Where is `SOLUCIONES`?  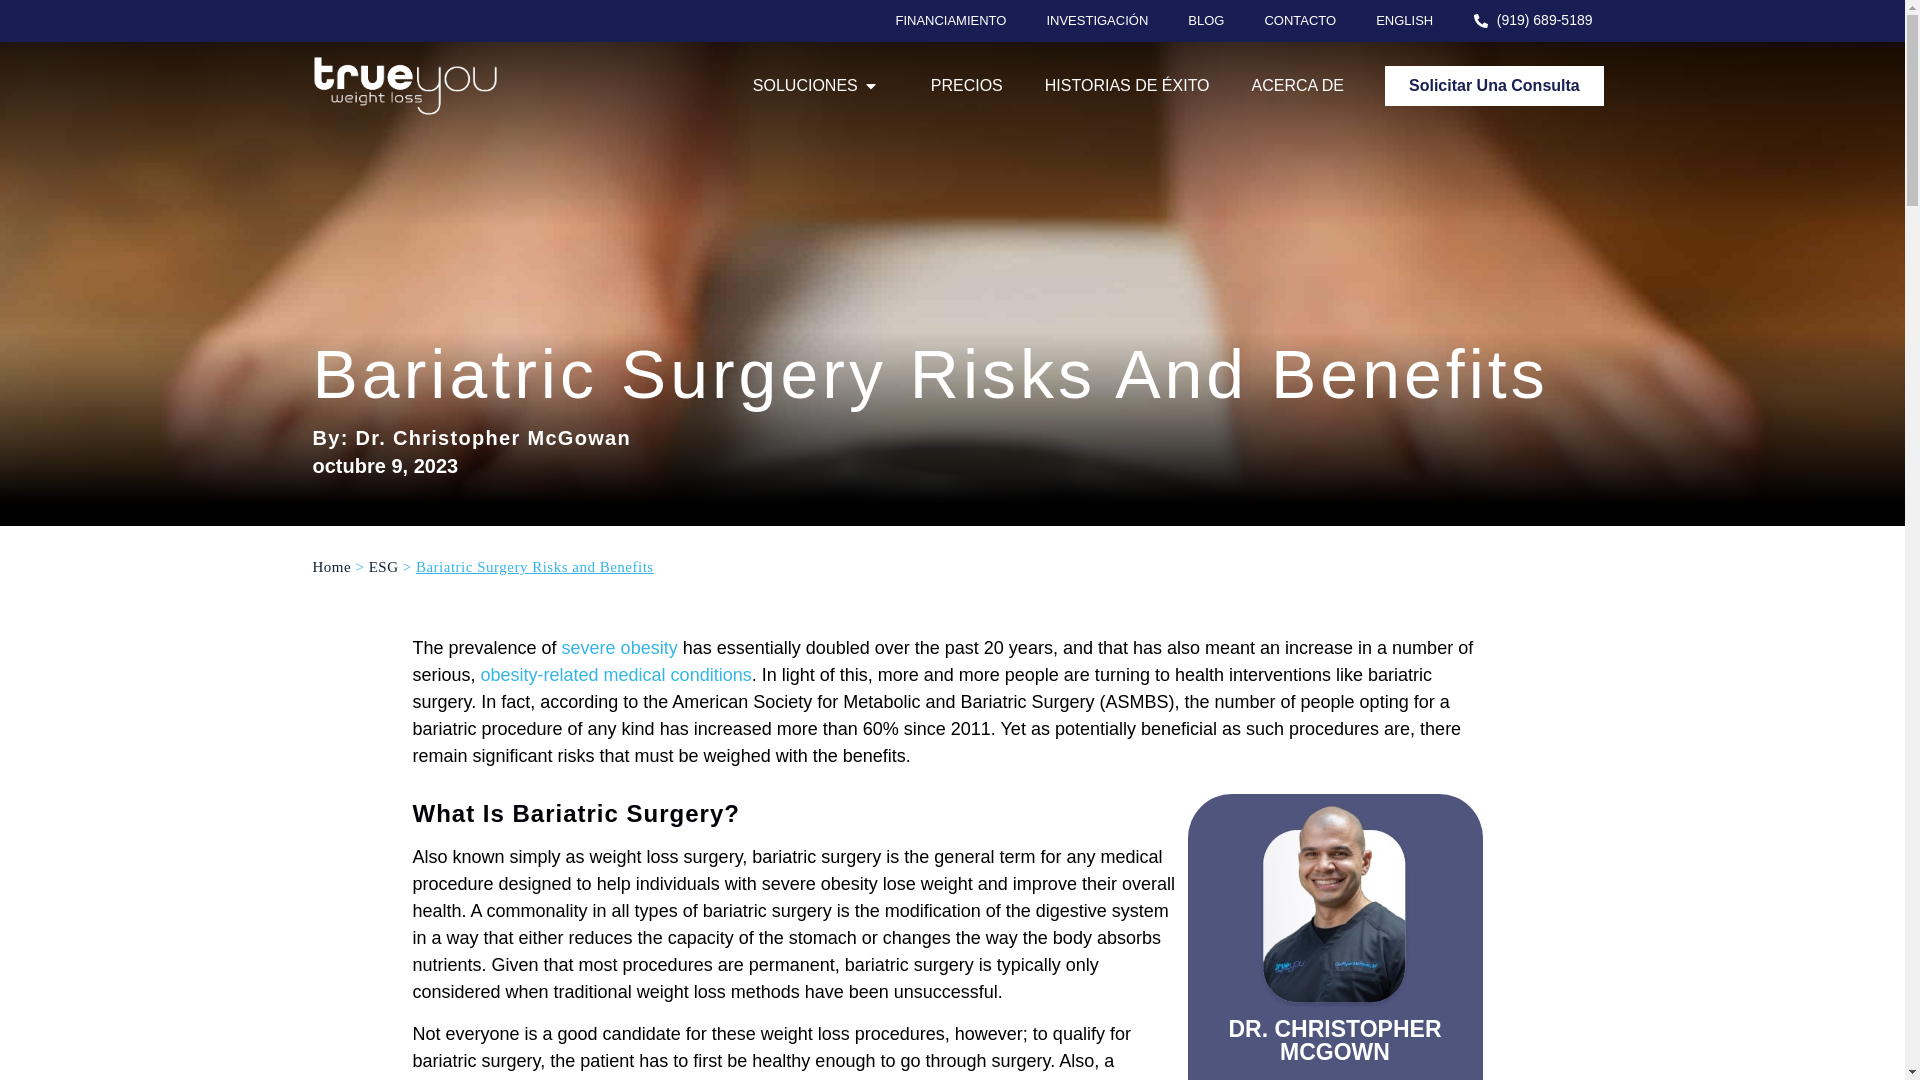 SOLUCIONES is located at coordinates (805, 86).